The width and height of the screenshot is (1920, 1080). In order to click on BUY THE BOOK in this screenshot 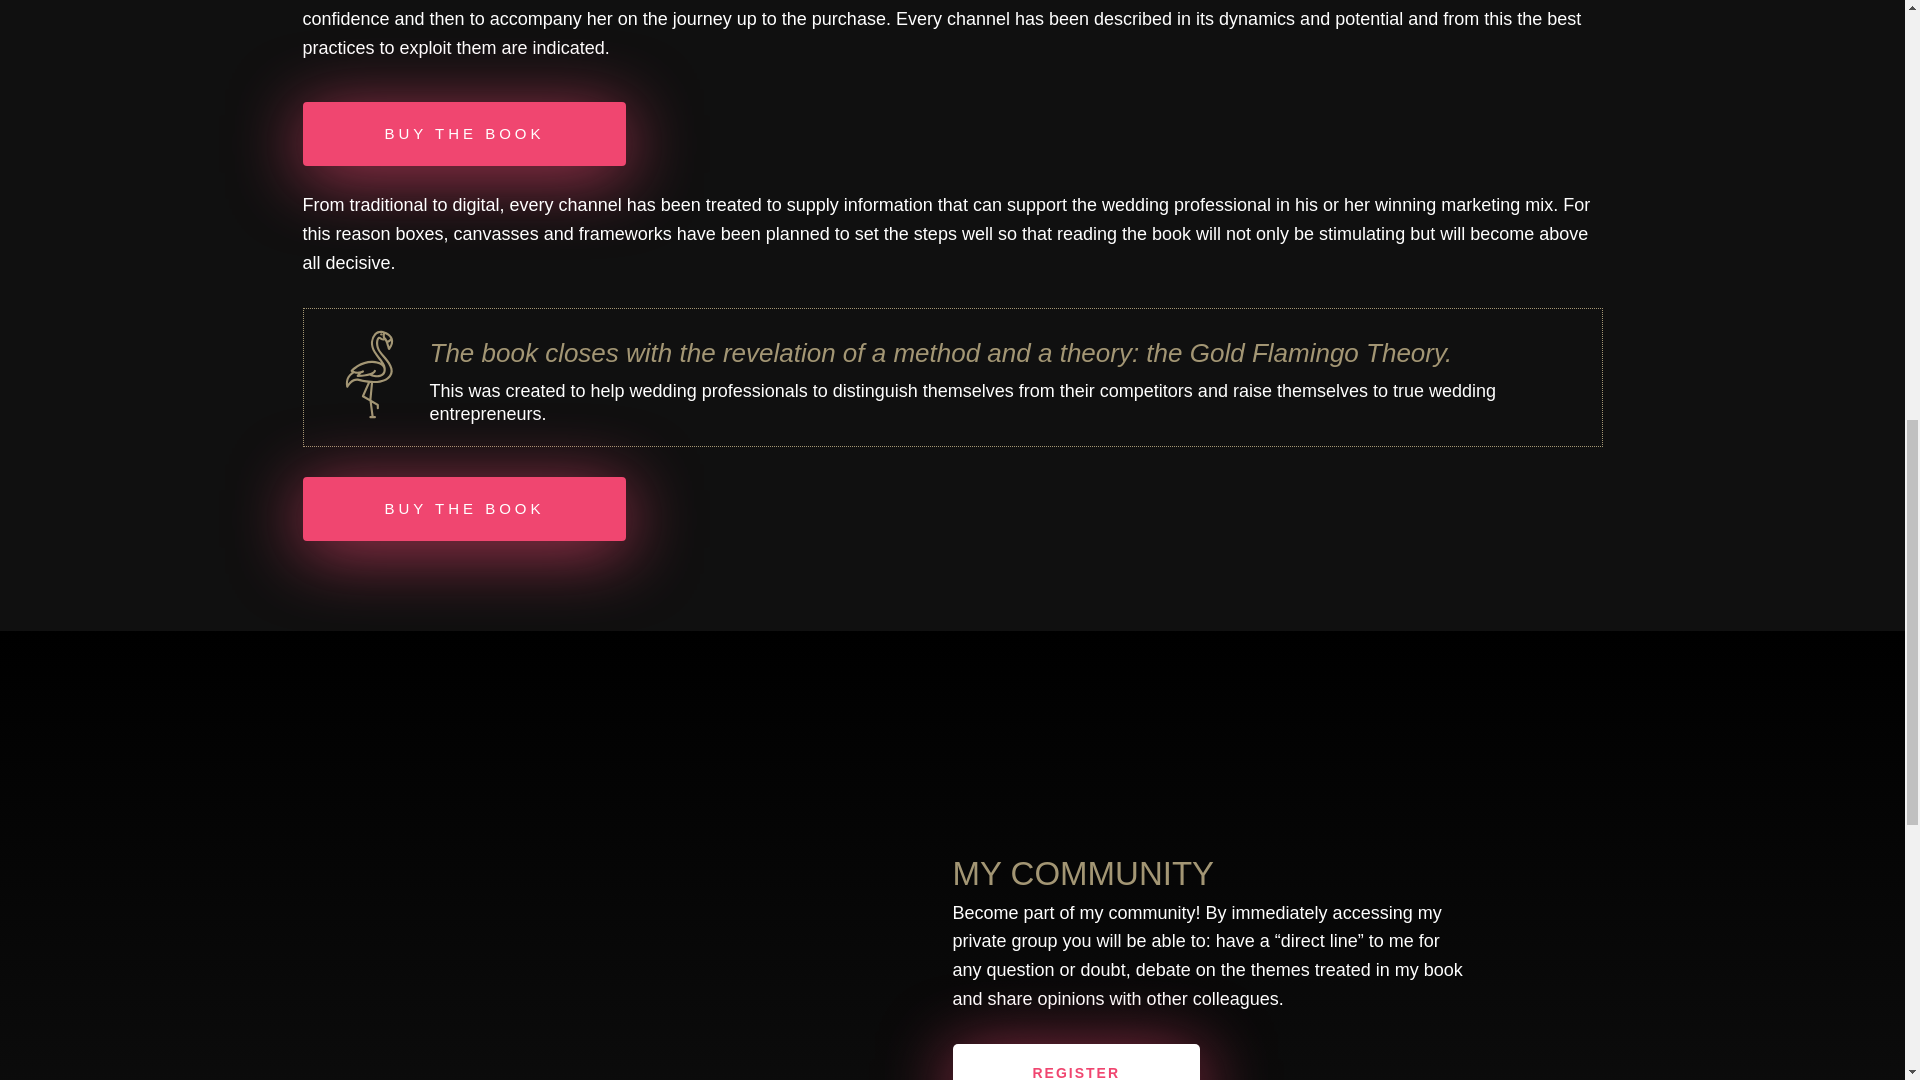, I will do `click(463, 134)`.